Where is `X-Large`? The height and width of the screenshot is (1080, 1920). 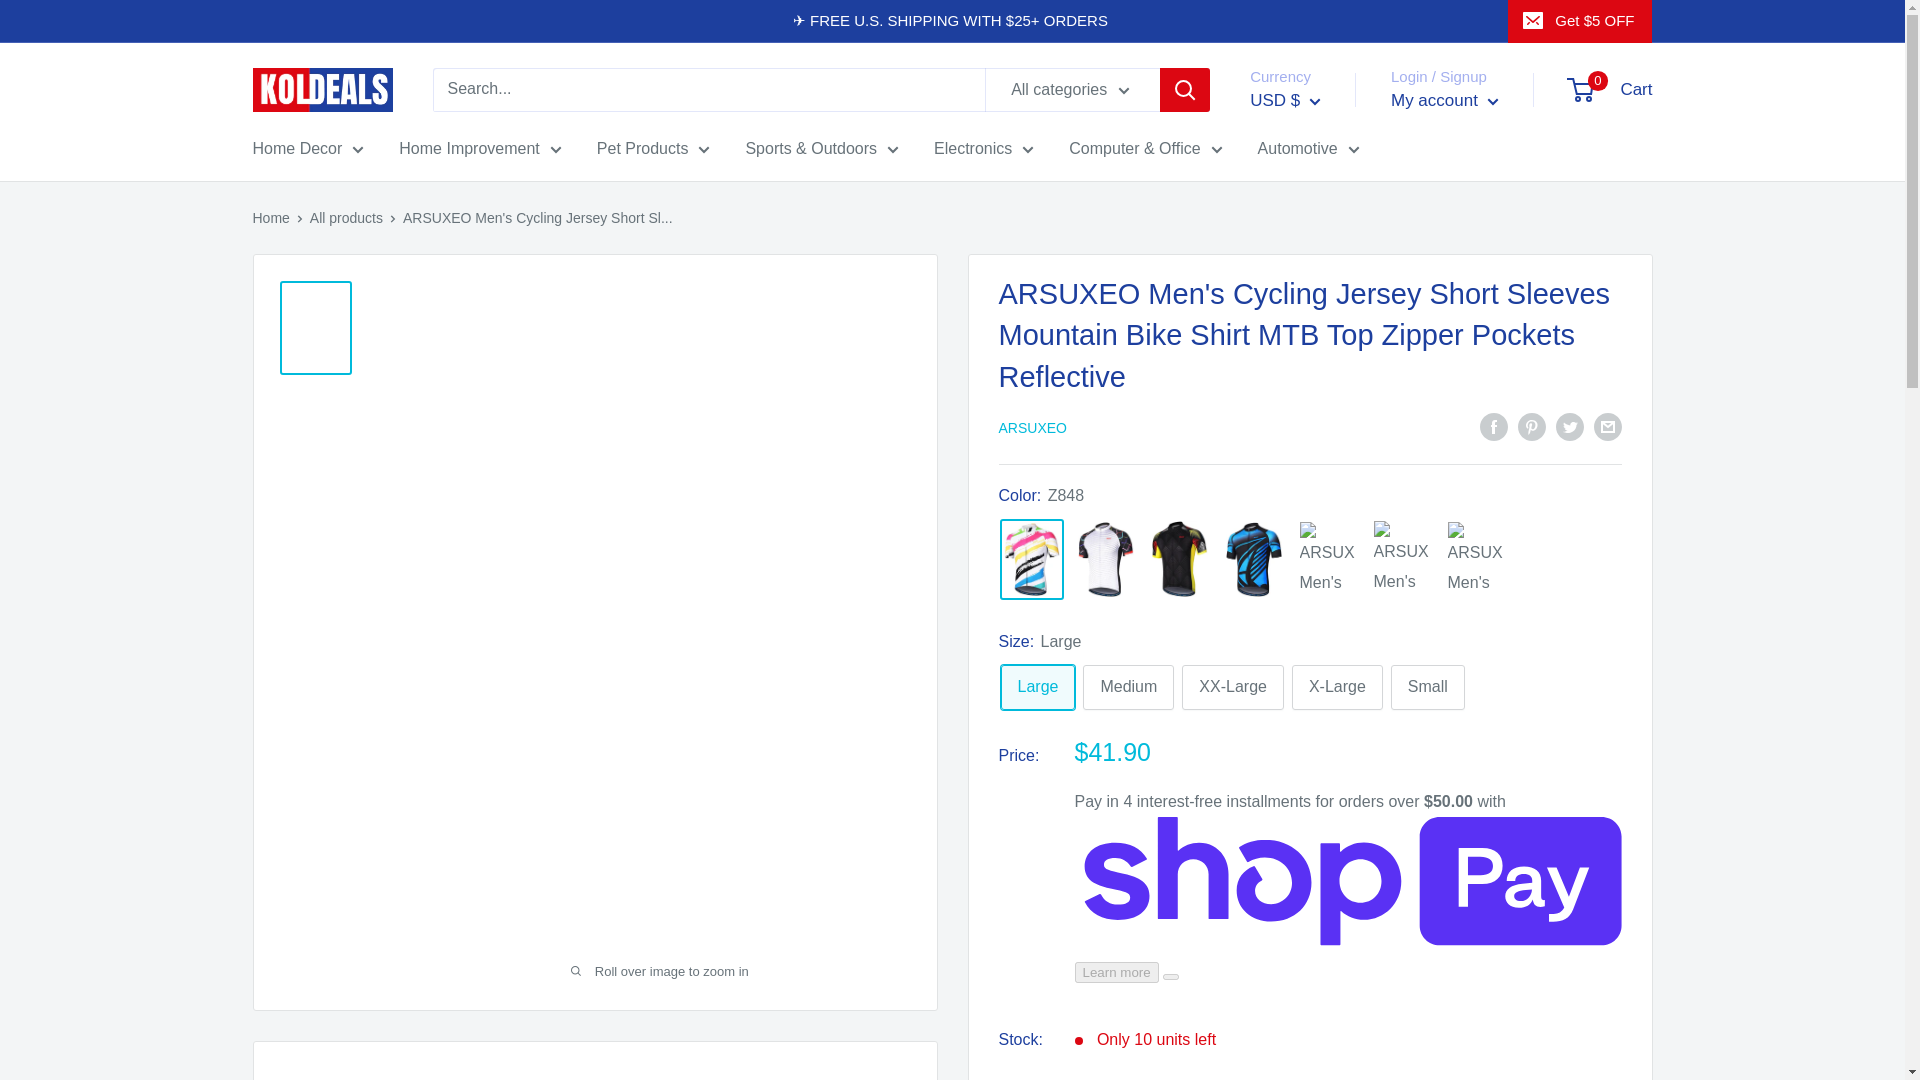
X-Large is located at coordinates (1337, 687).